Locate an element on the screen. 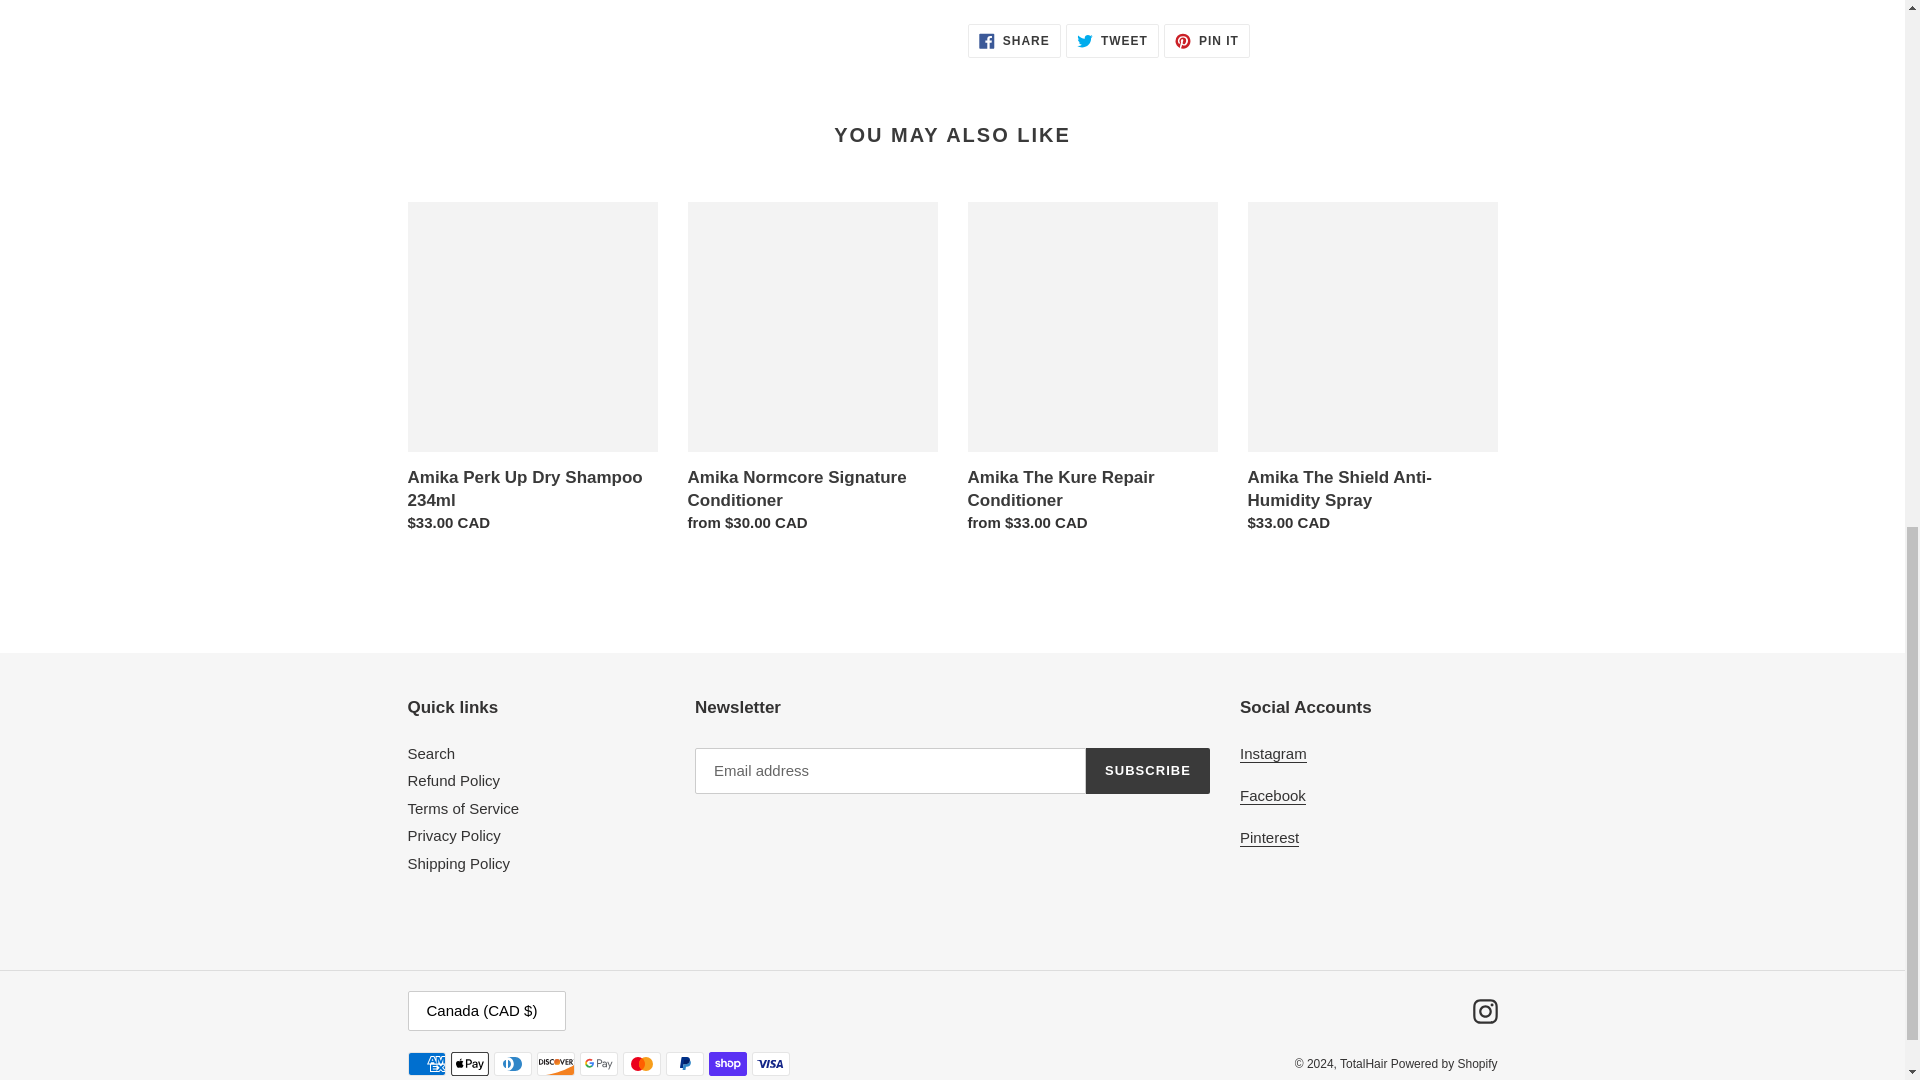  Shipping Policy is located at coordinates (458, 863).